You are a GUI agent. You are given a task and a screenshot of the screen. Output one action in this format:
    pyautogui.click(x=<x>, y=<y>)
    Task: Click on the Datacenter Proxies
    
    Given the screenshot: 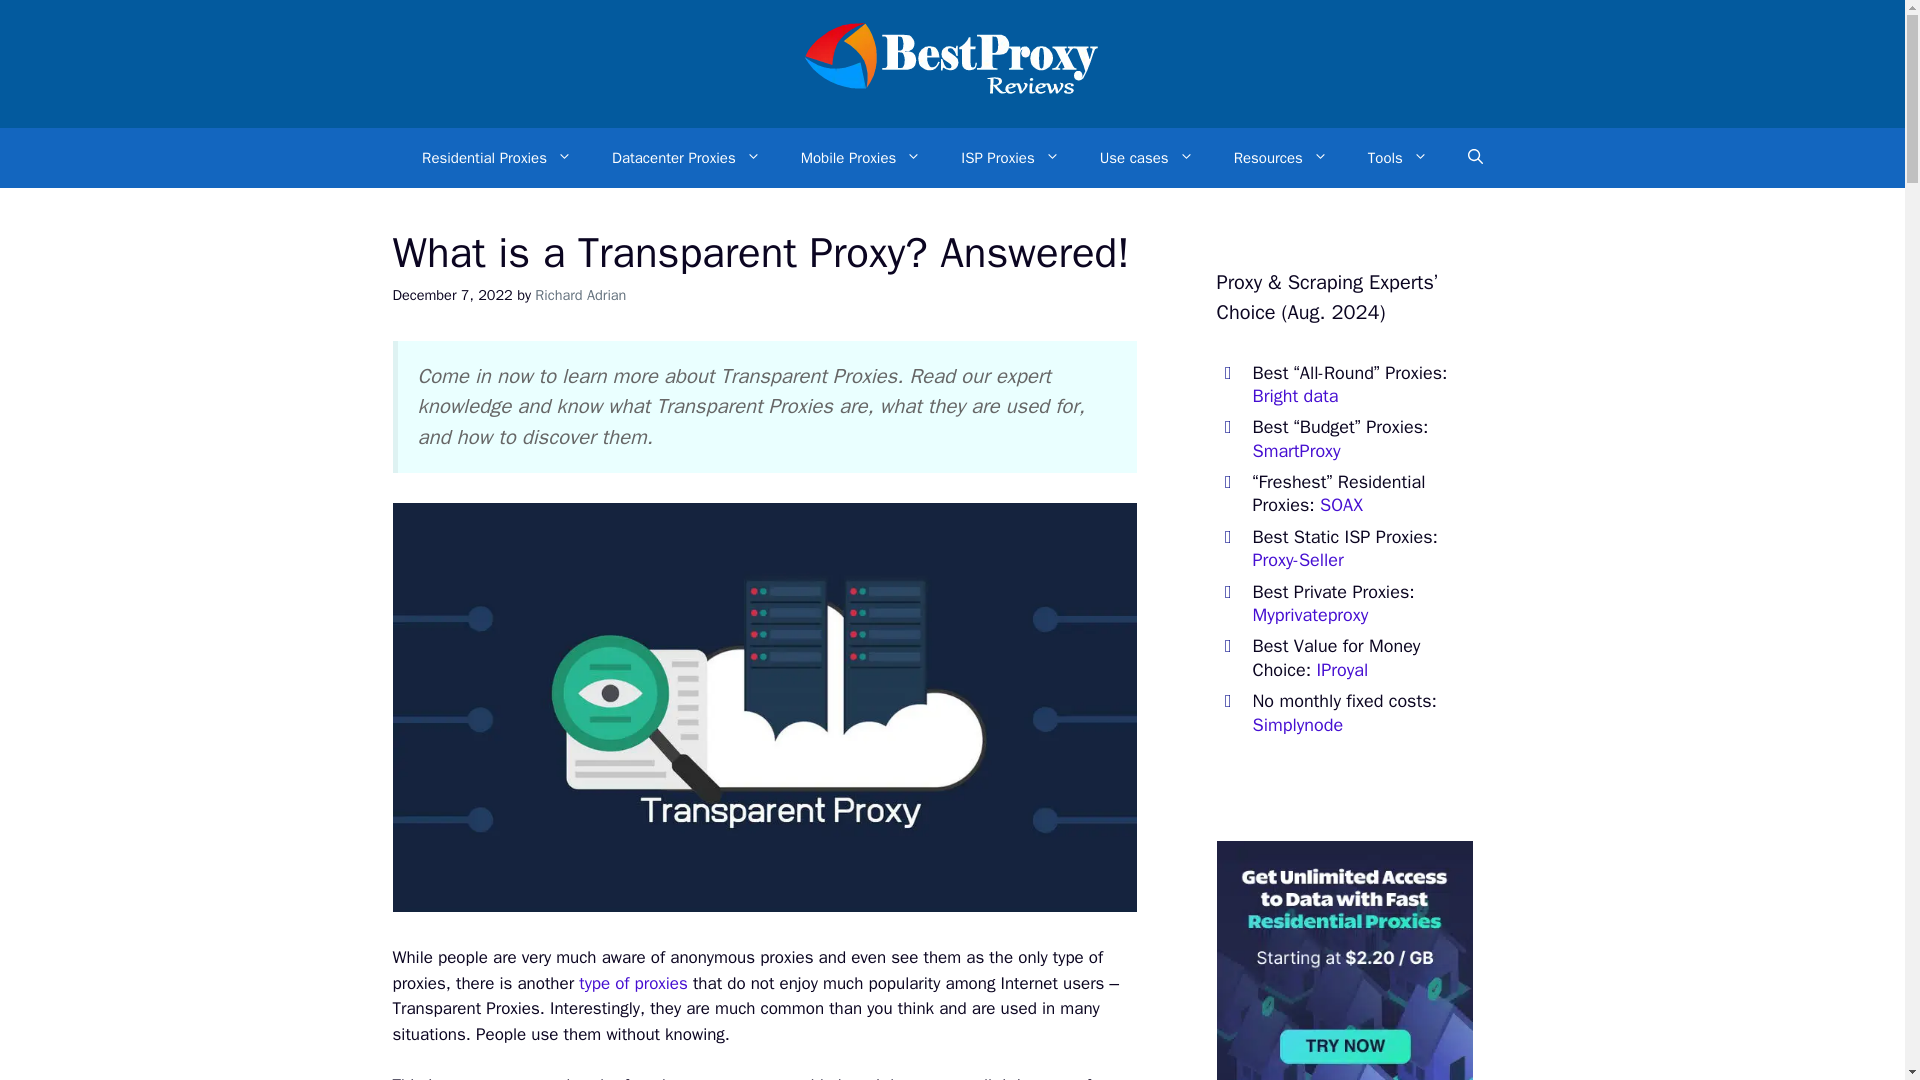 What is the action you would take?
    pyautogui.click(x=686, y=158)
    